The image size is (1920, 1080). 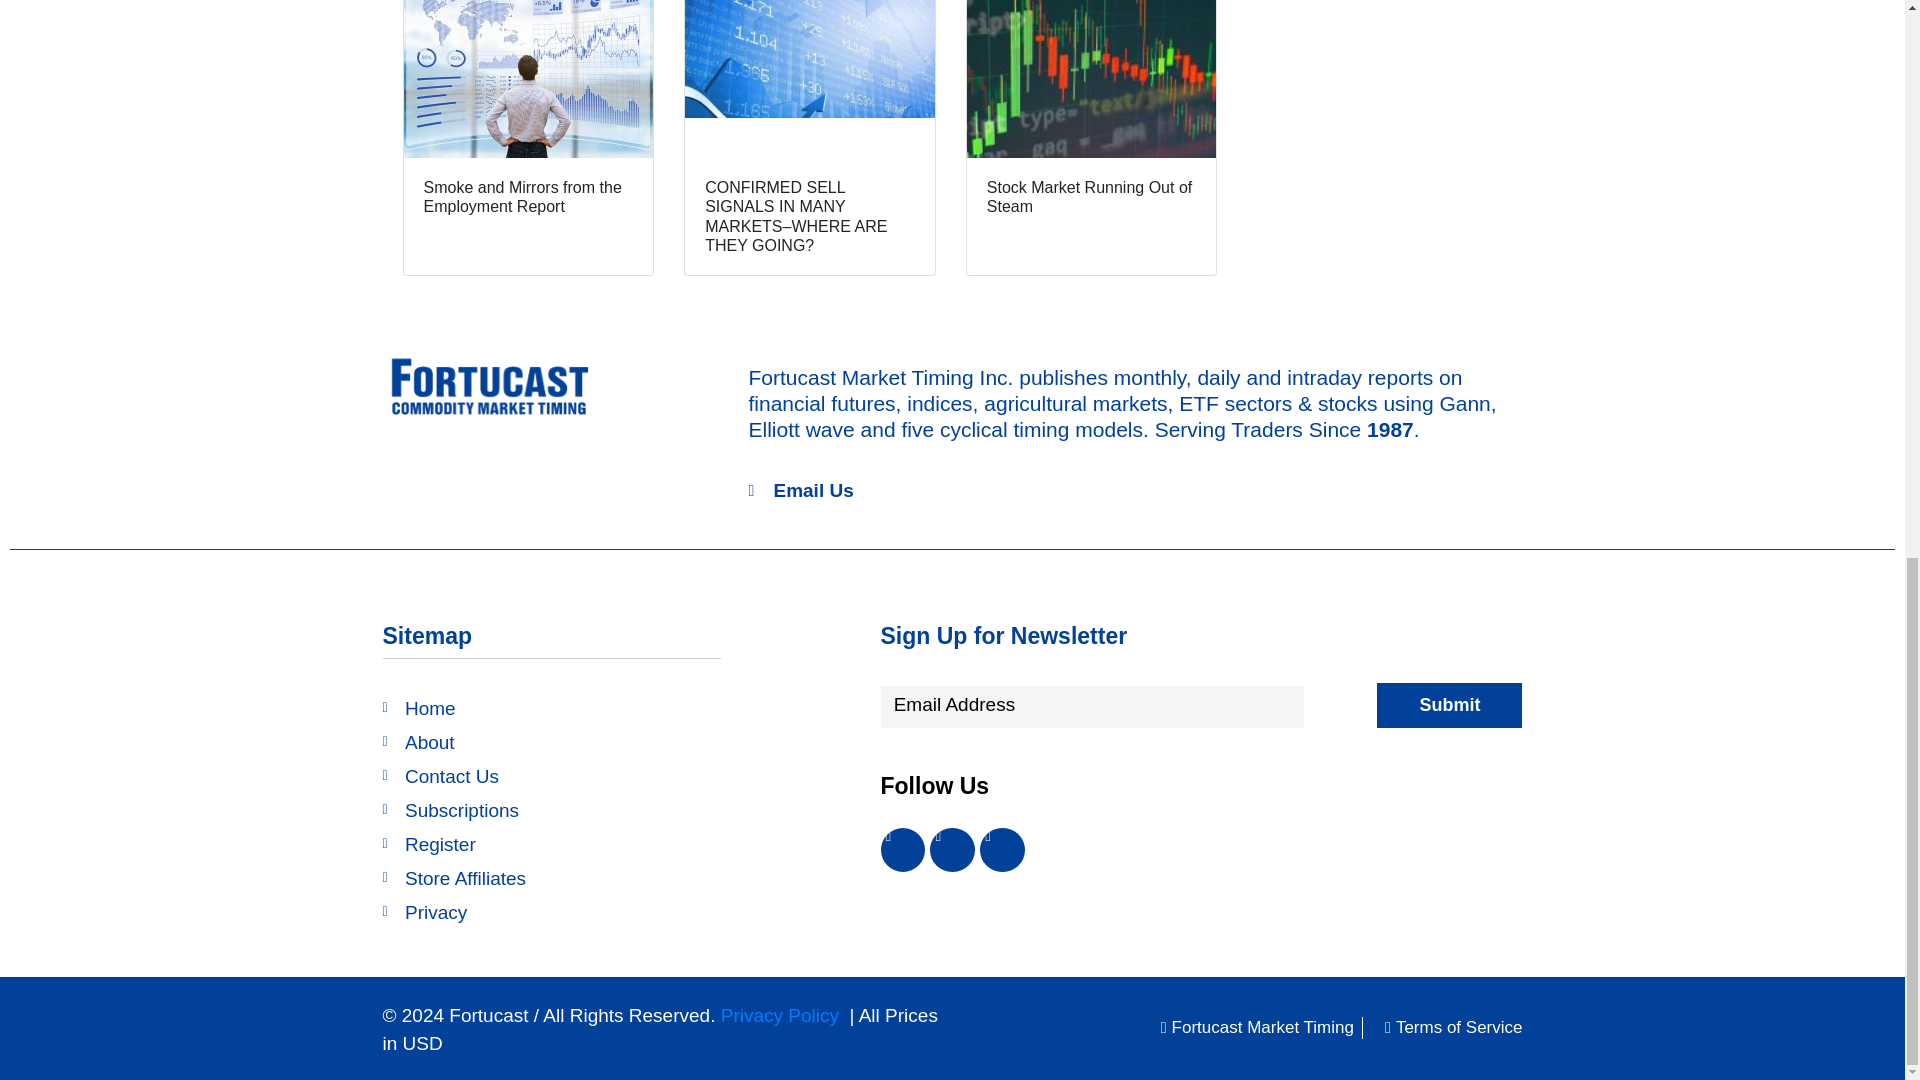 What do you see at coordinates (800, 492) in the screenshot?
I see `Email Us` at bounding box center [800, 492].